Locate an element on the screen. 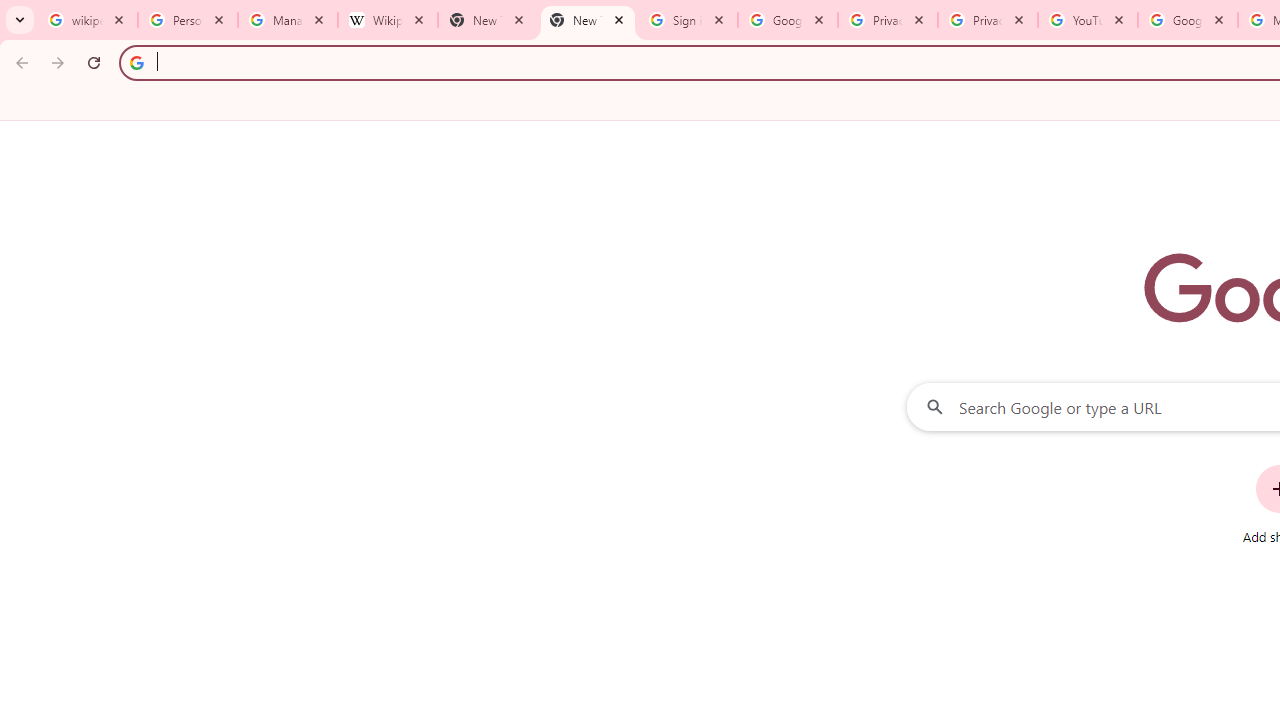 This screenshot has width=1280, height=720. Google Account Help is located at coordinates (1187, 20).